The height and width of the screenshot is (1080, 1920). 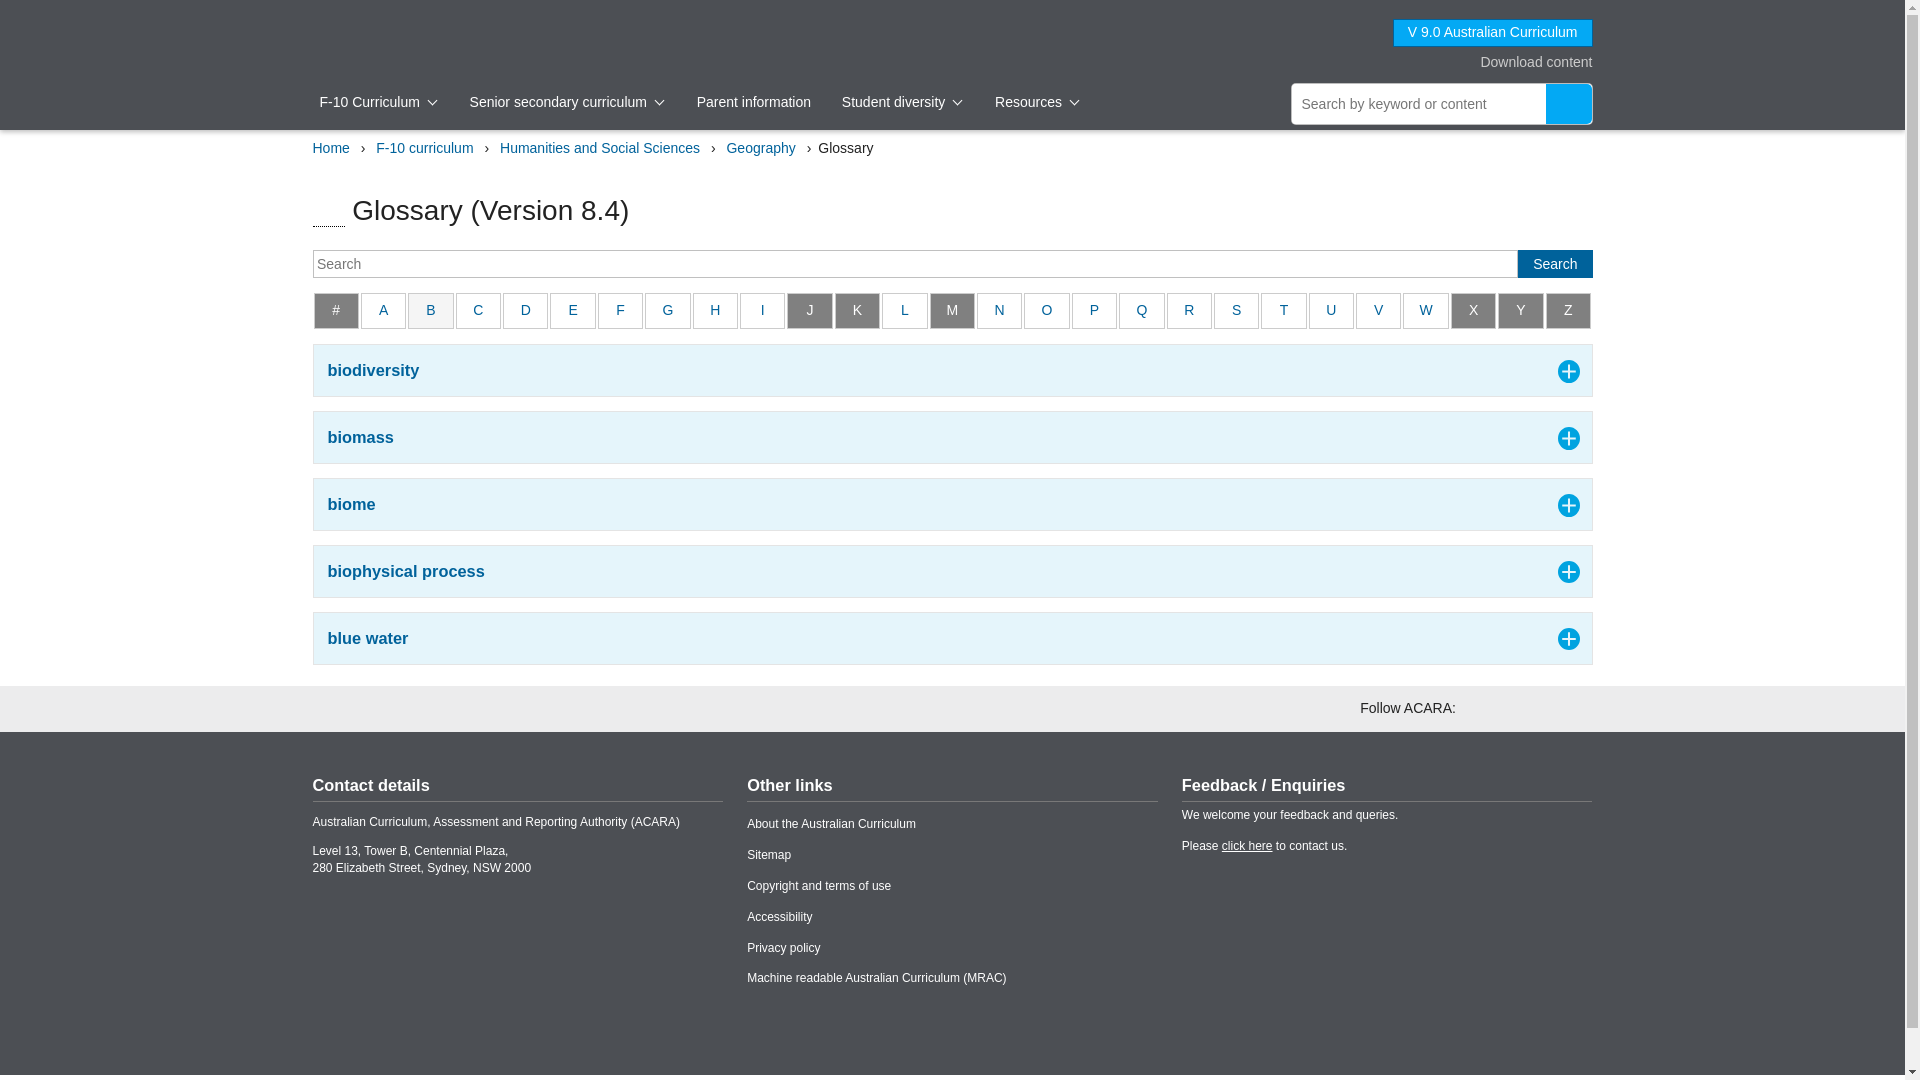 I want to click on F-10 Curriculum, so click(x=380, y=102).